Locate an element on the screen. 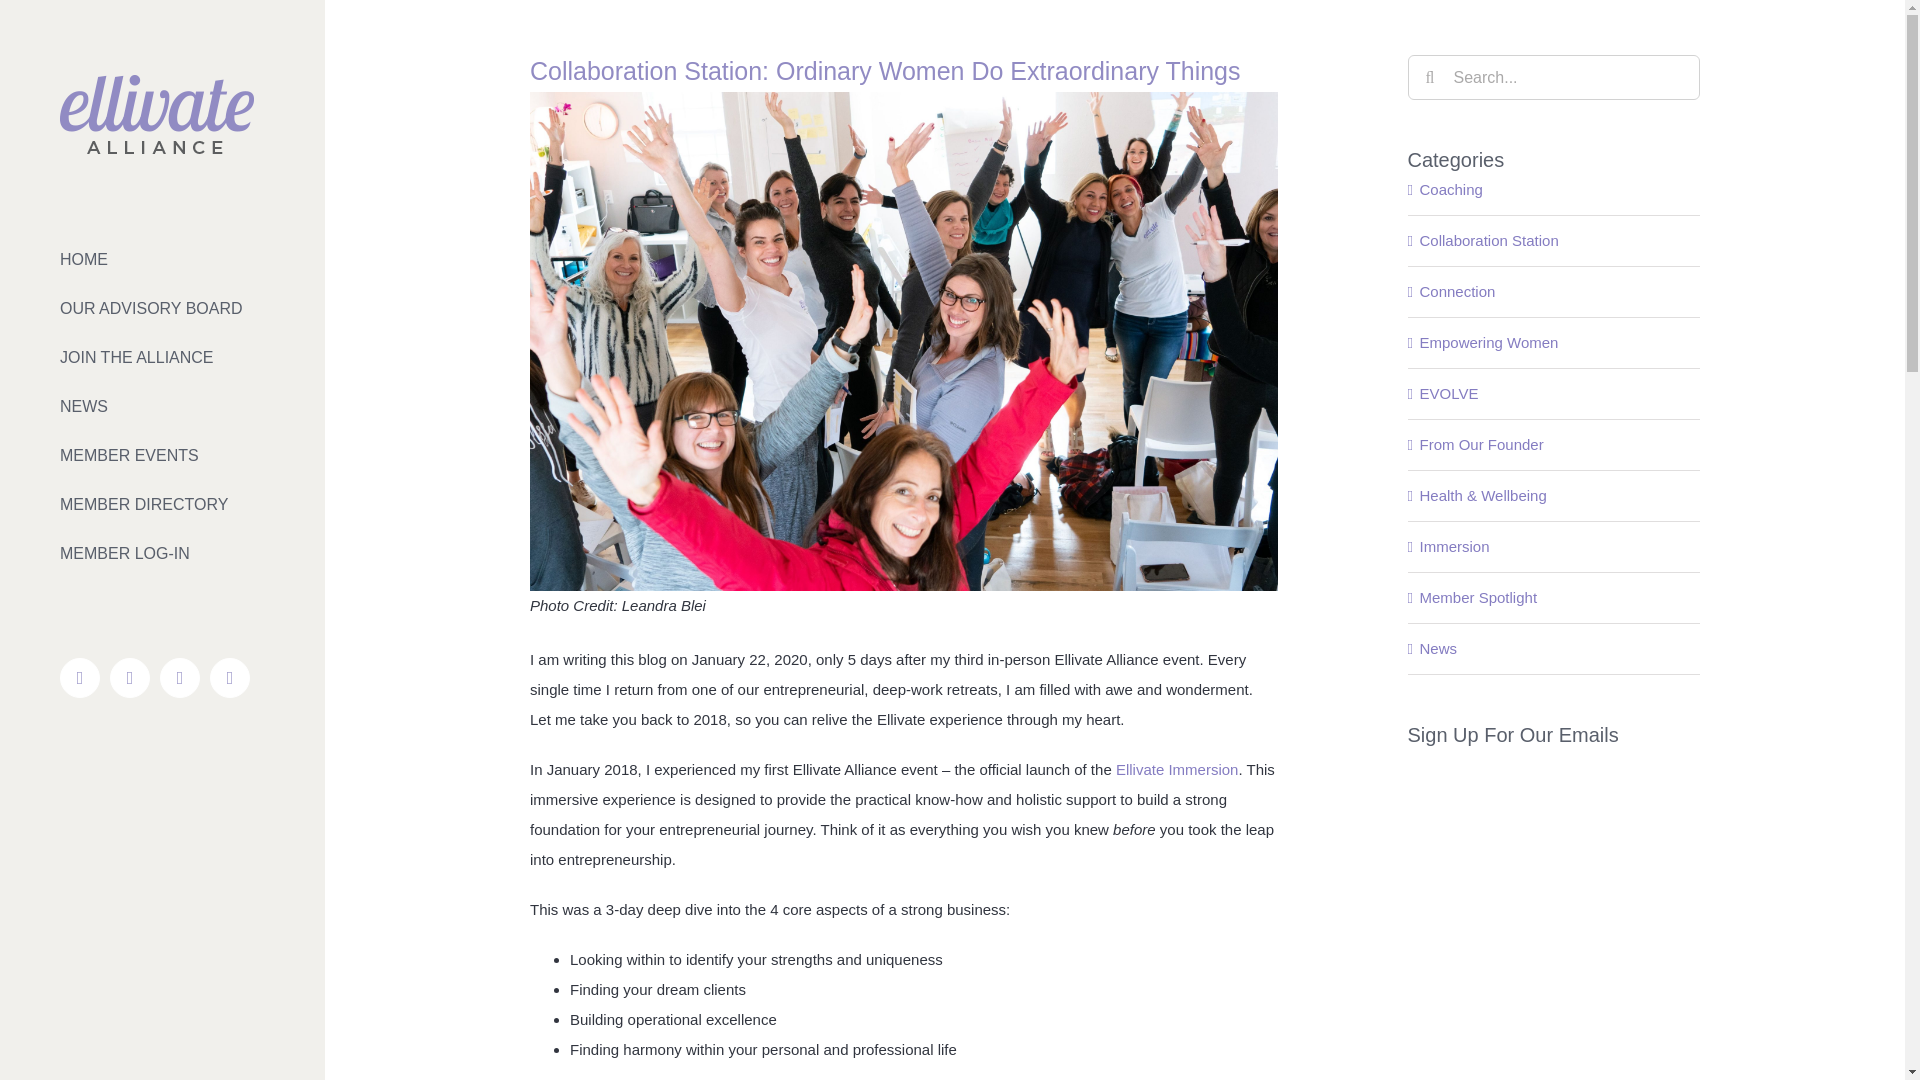  Email is located at coordinates (229, 677).